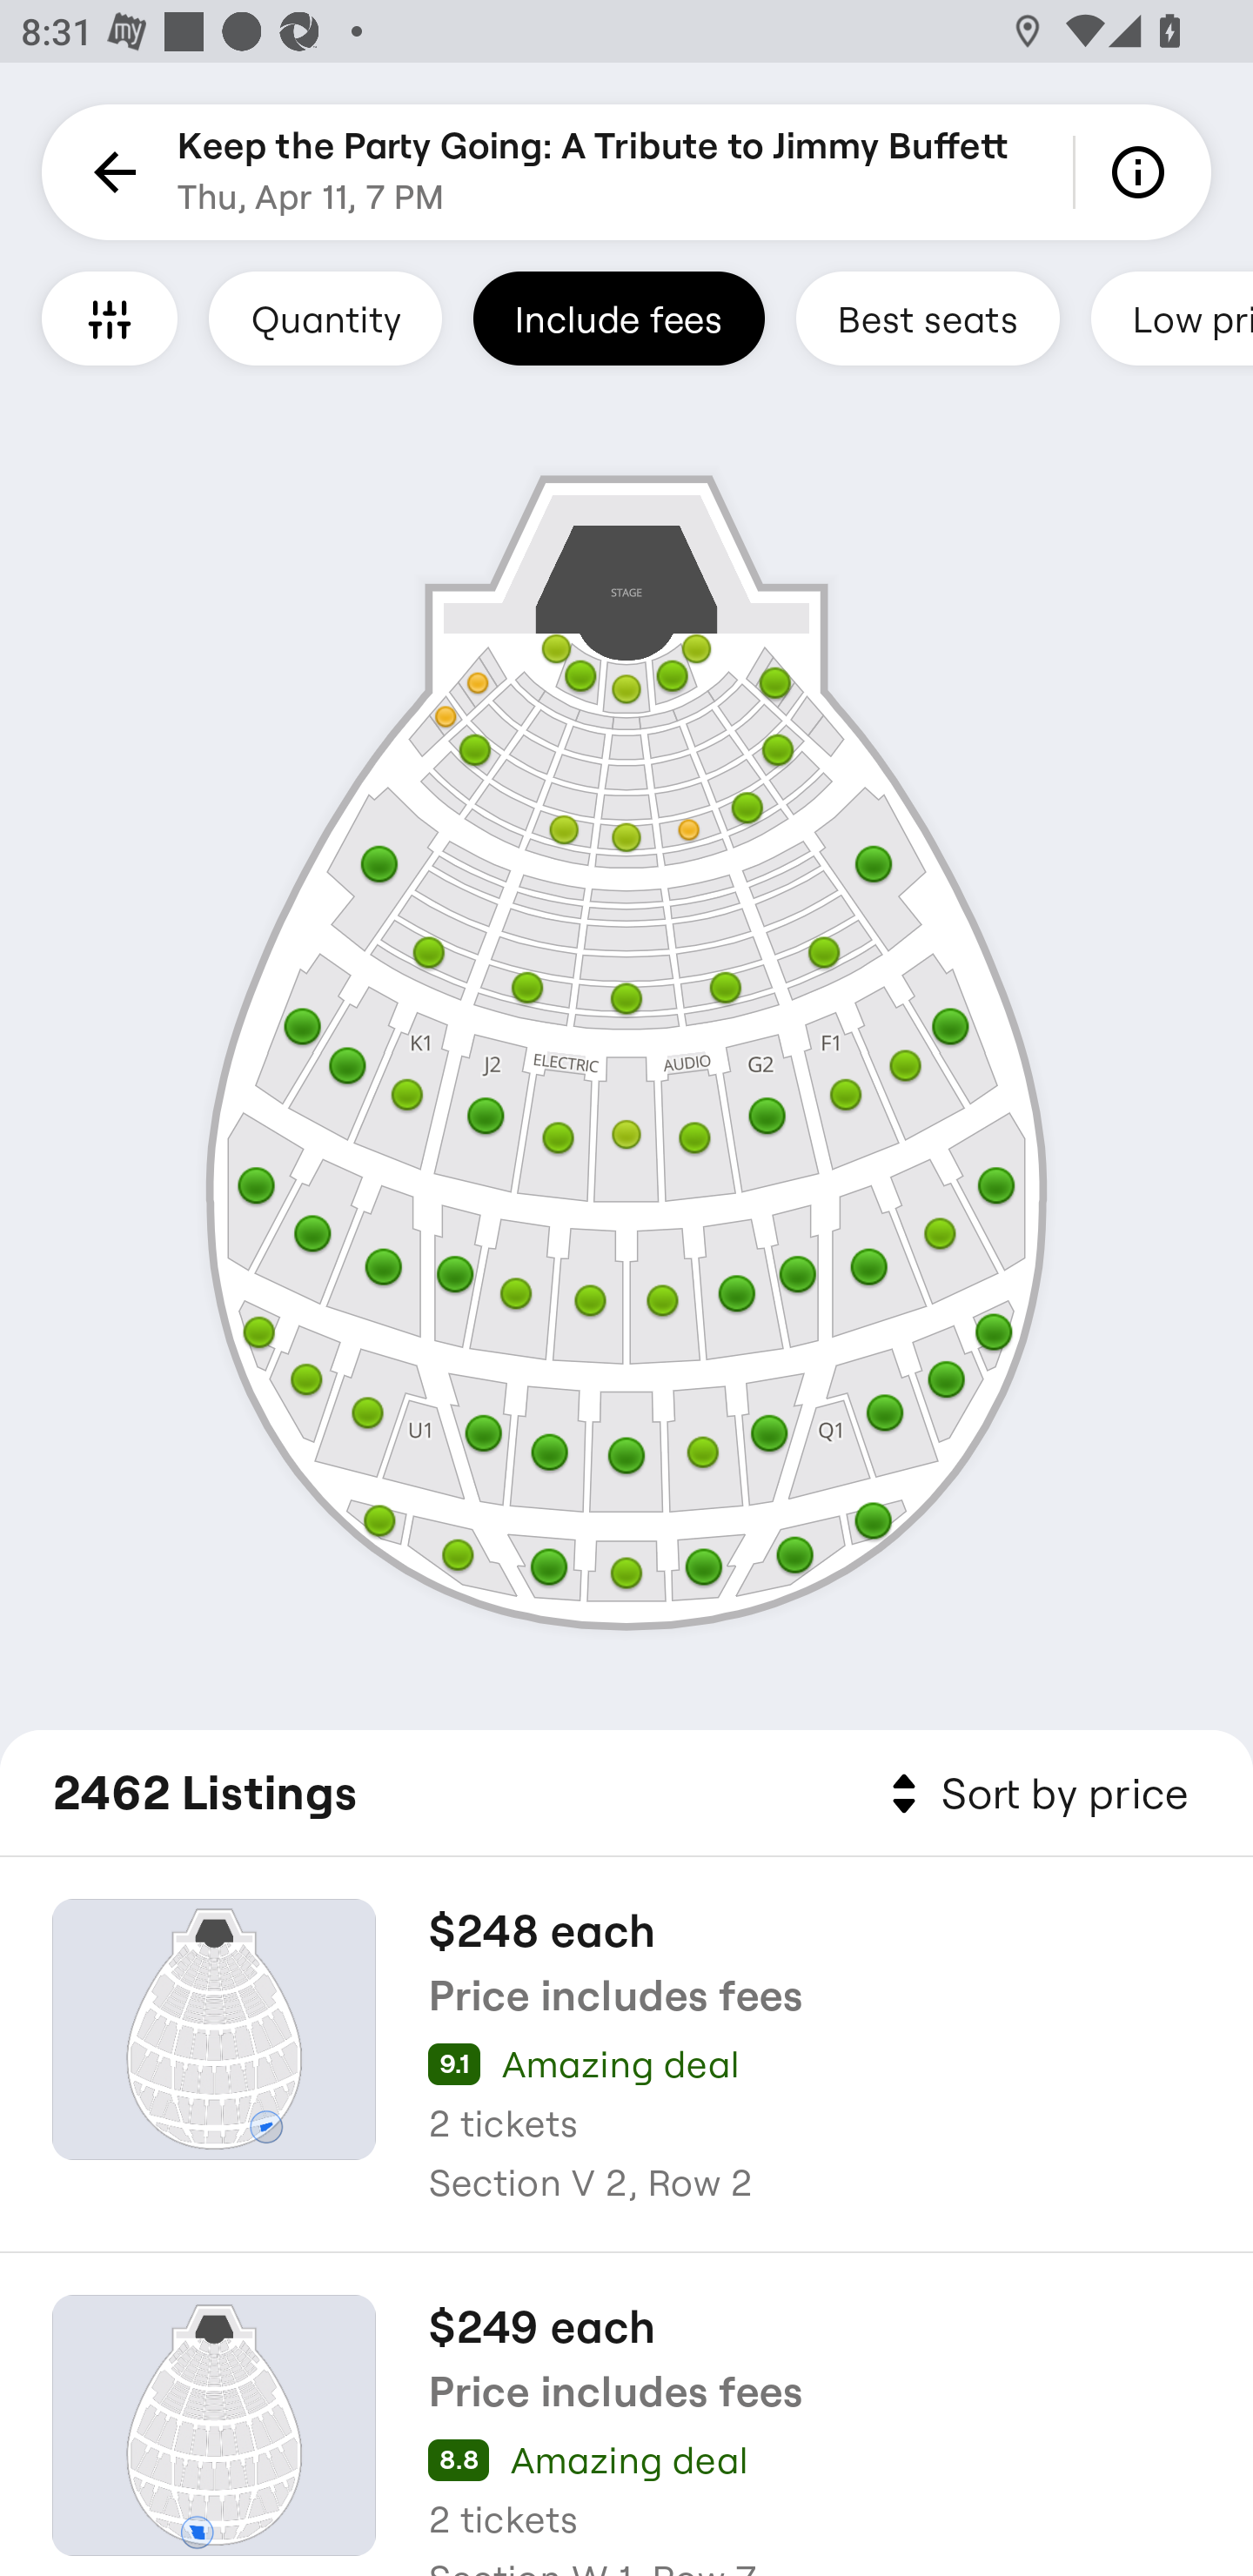  Describe the element at coordinates (110, 172) in the screenshot. I see `Back` at that location.